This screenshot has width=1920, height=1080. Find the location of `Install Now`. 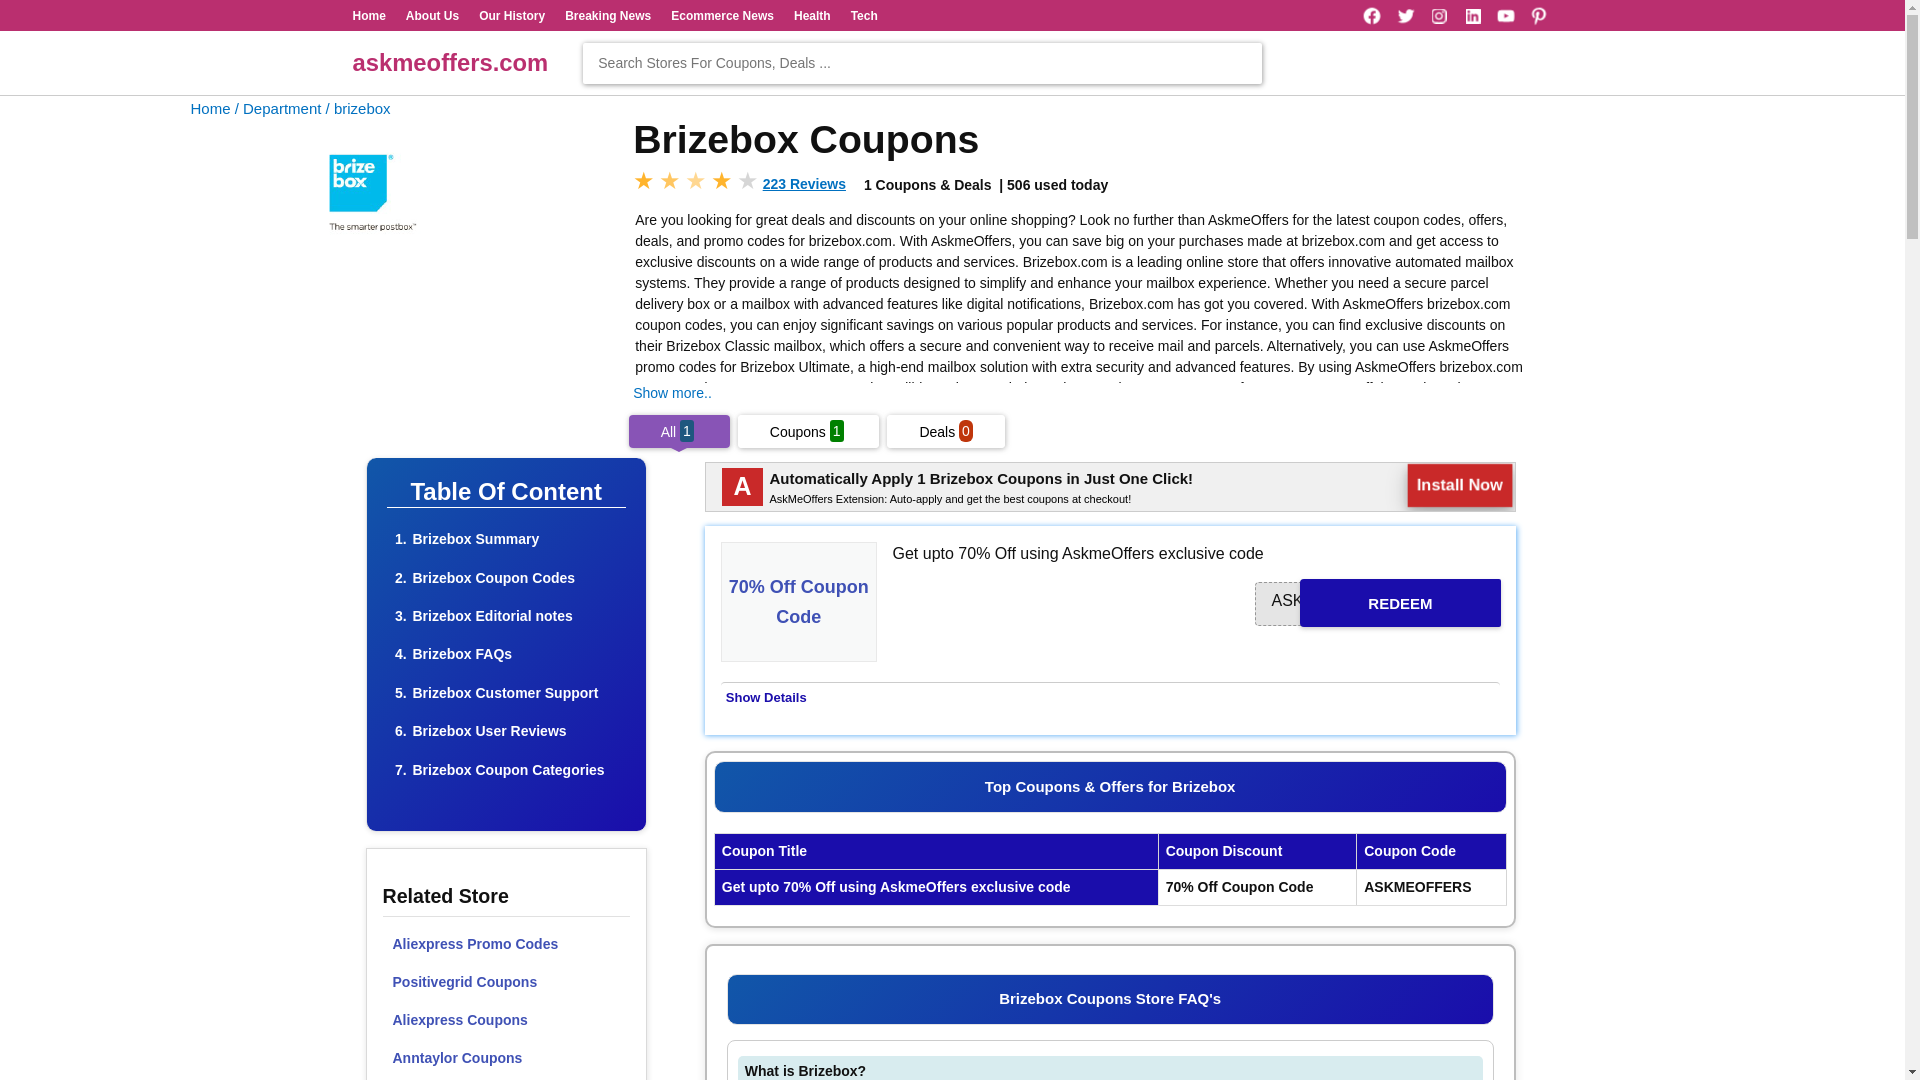

Install Now is located at coordinates (1460, 485).